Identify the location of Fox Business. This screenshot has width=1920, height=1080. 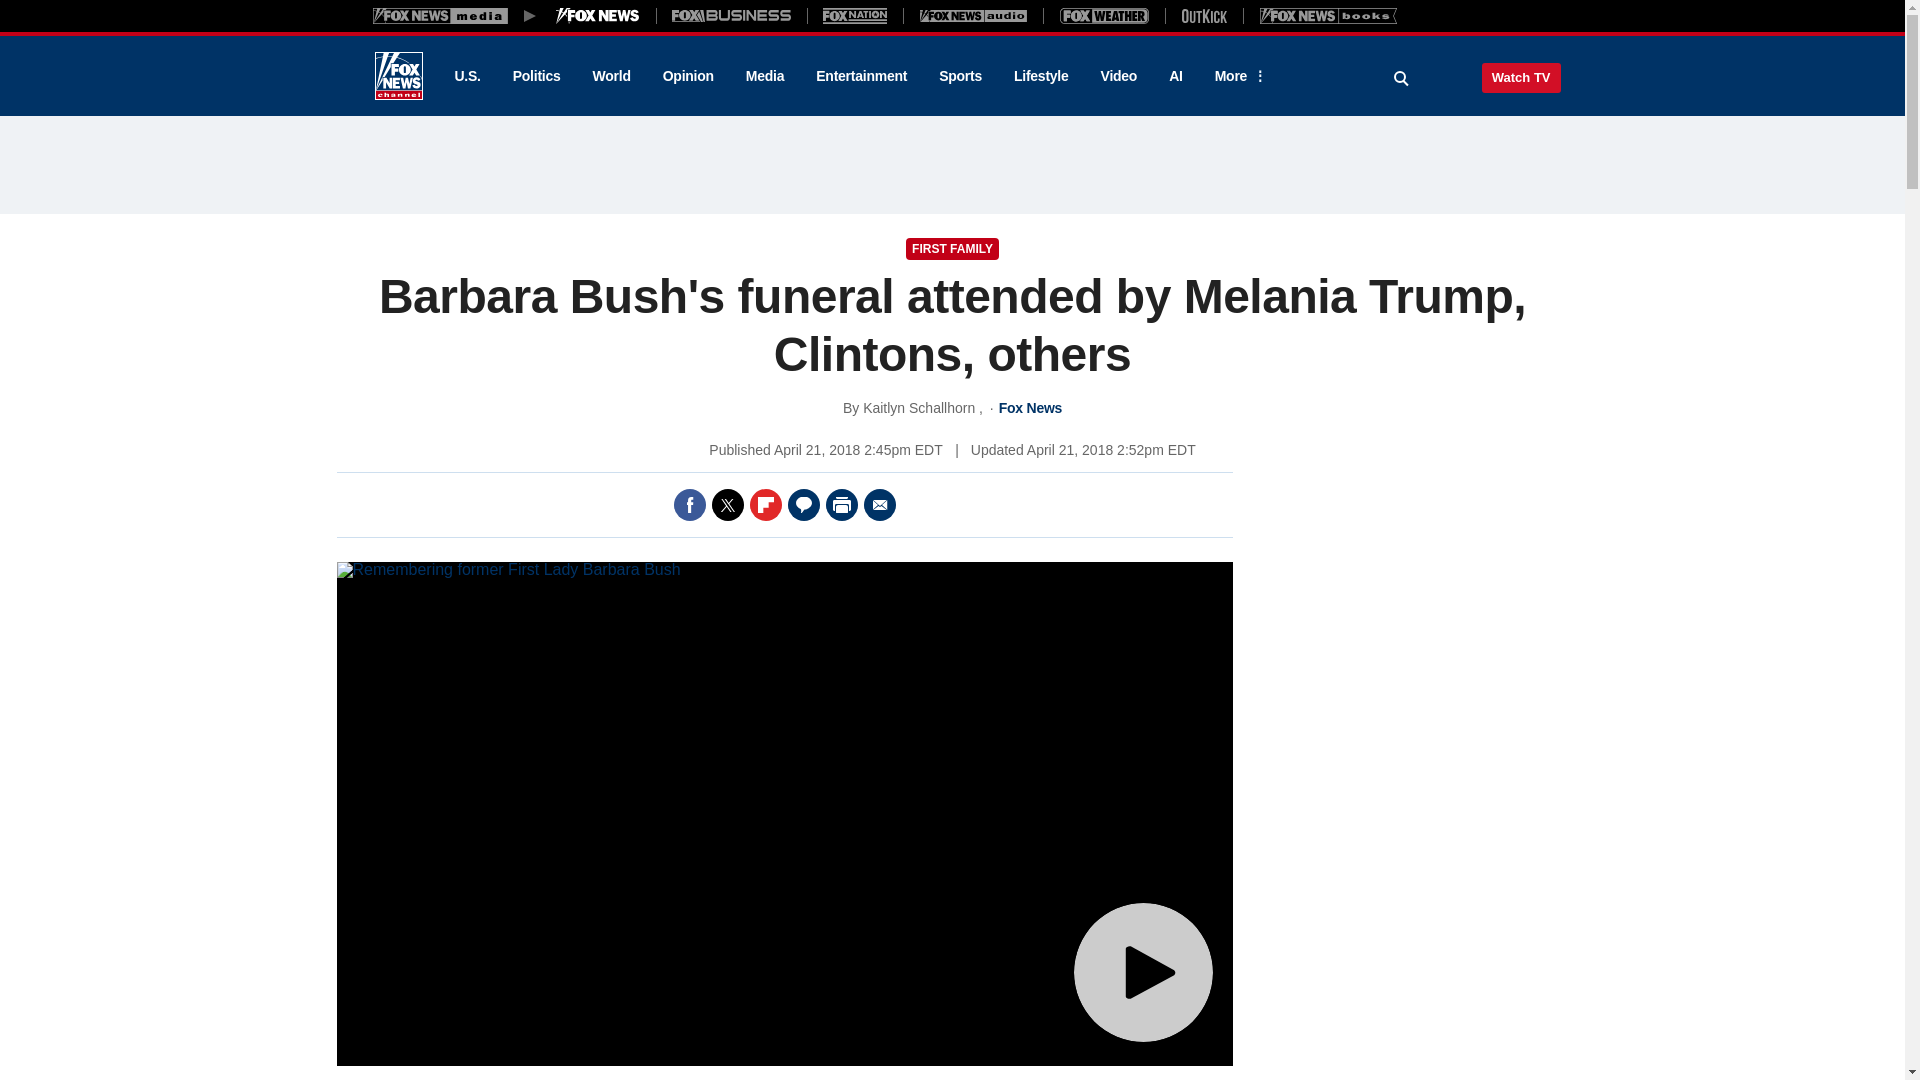
(732, 15).